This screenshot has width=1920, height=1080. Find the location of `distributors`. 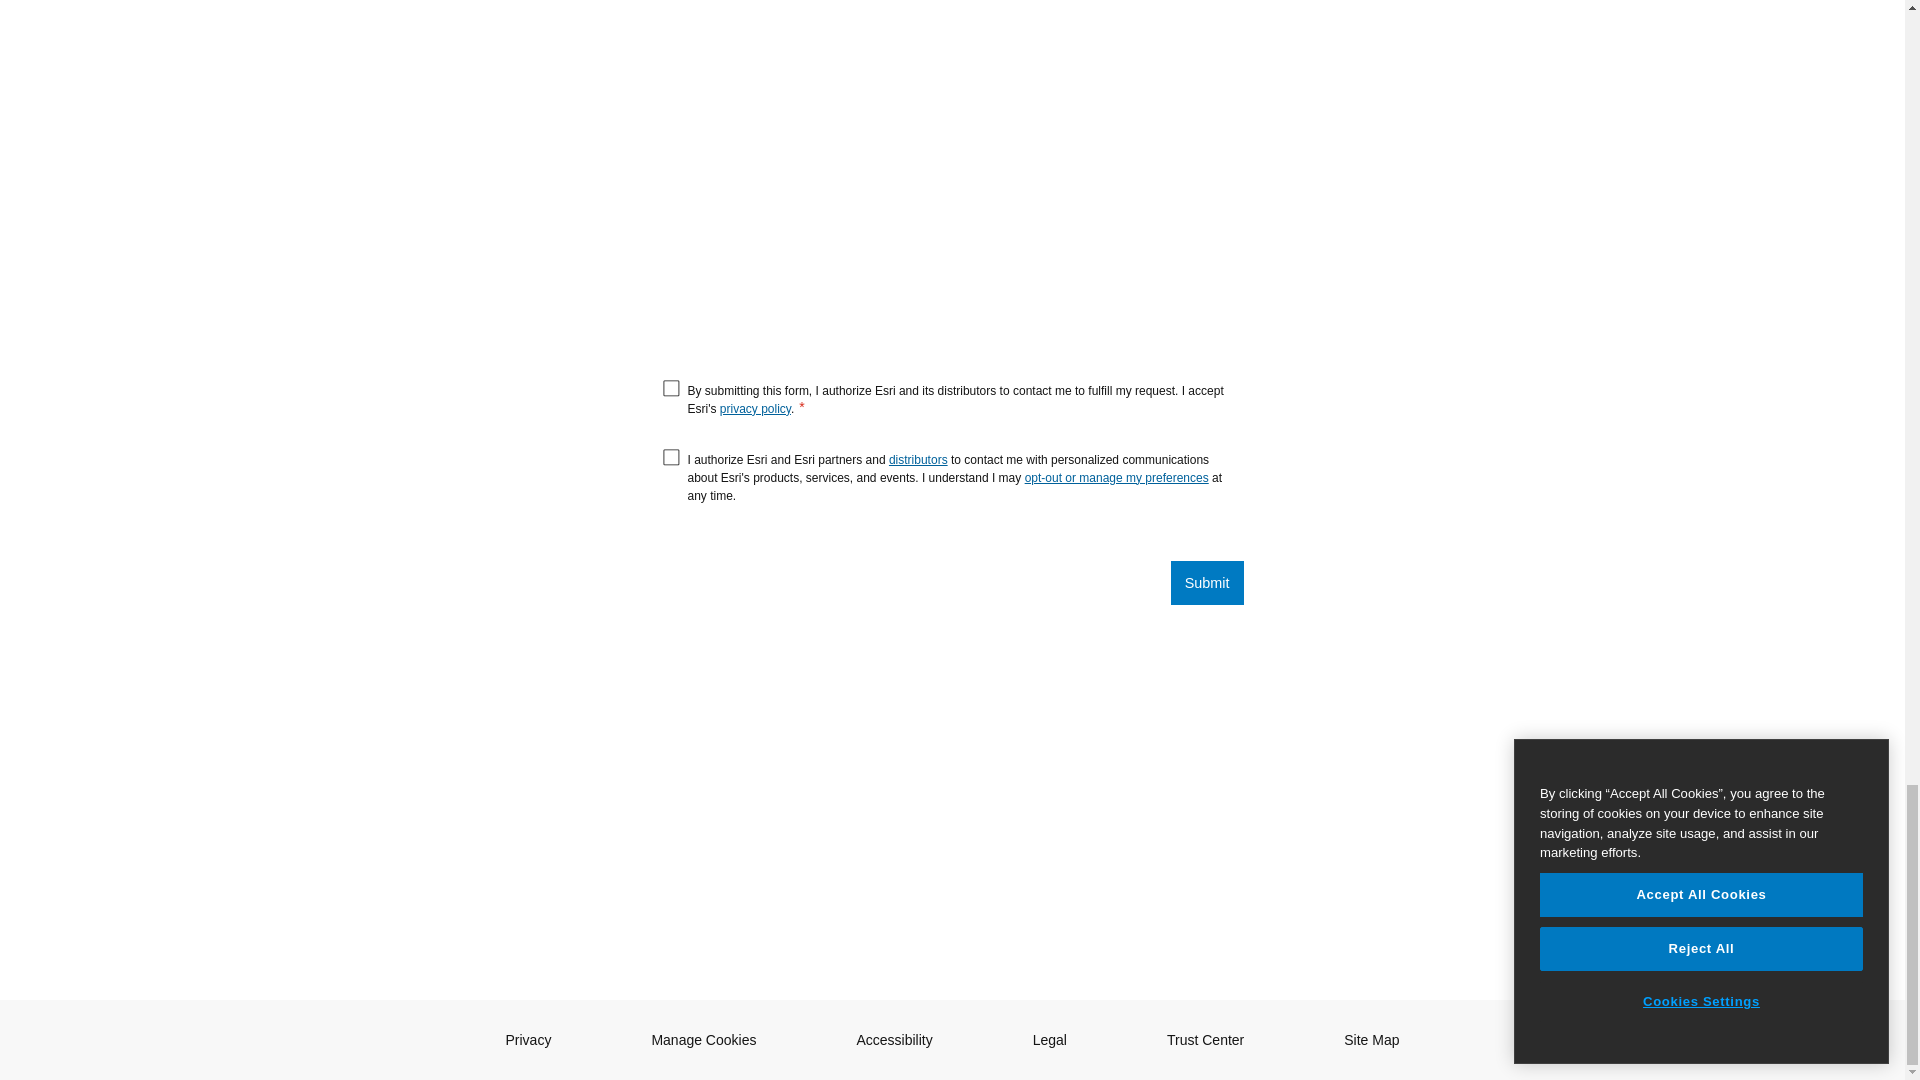

distributors is located at coordinates (918, 458).